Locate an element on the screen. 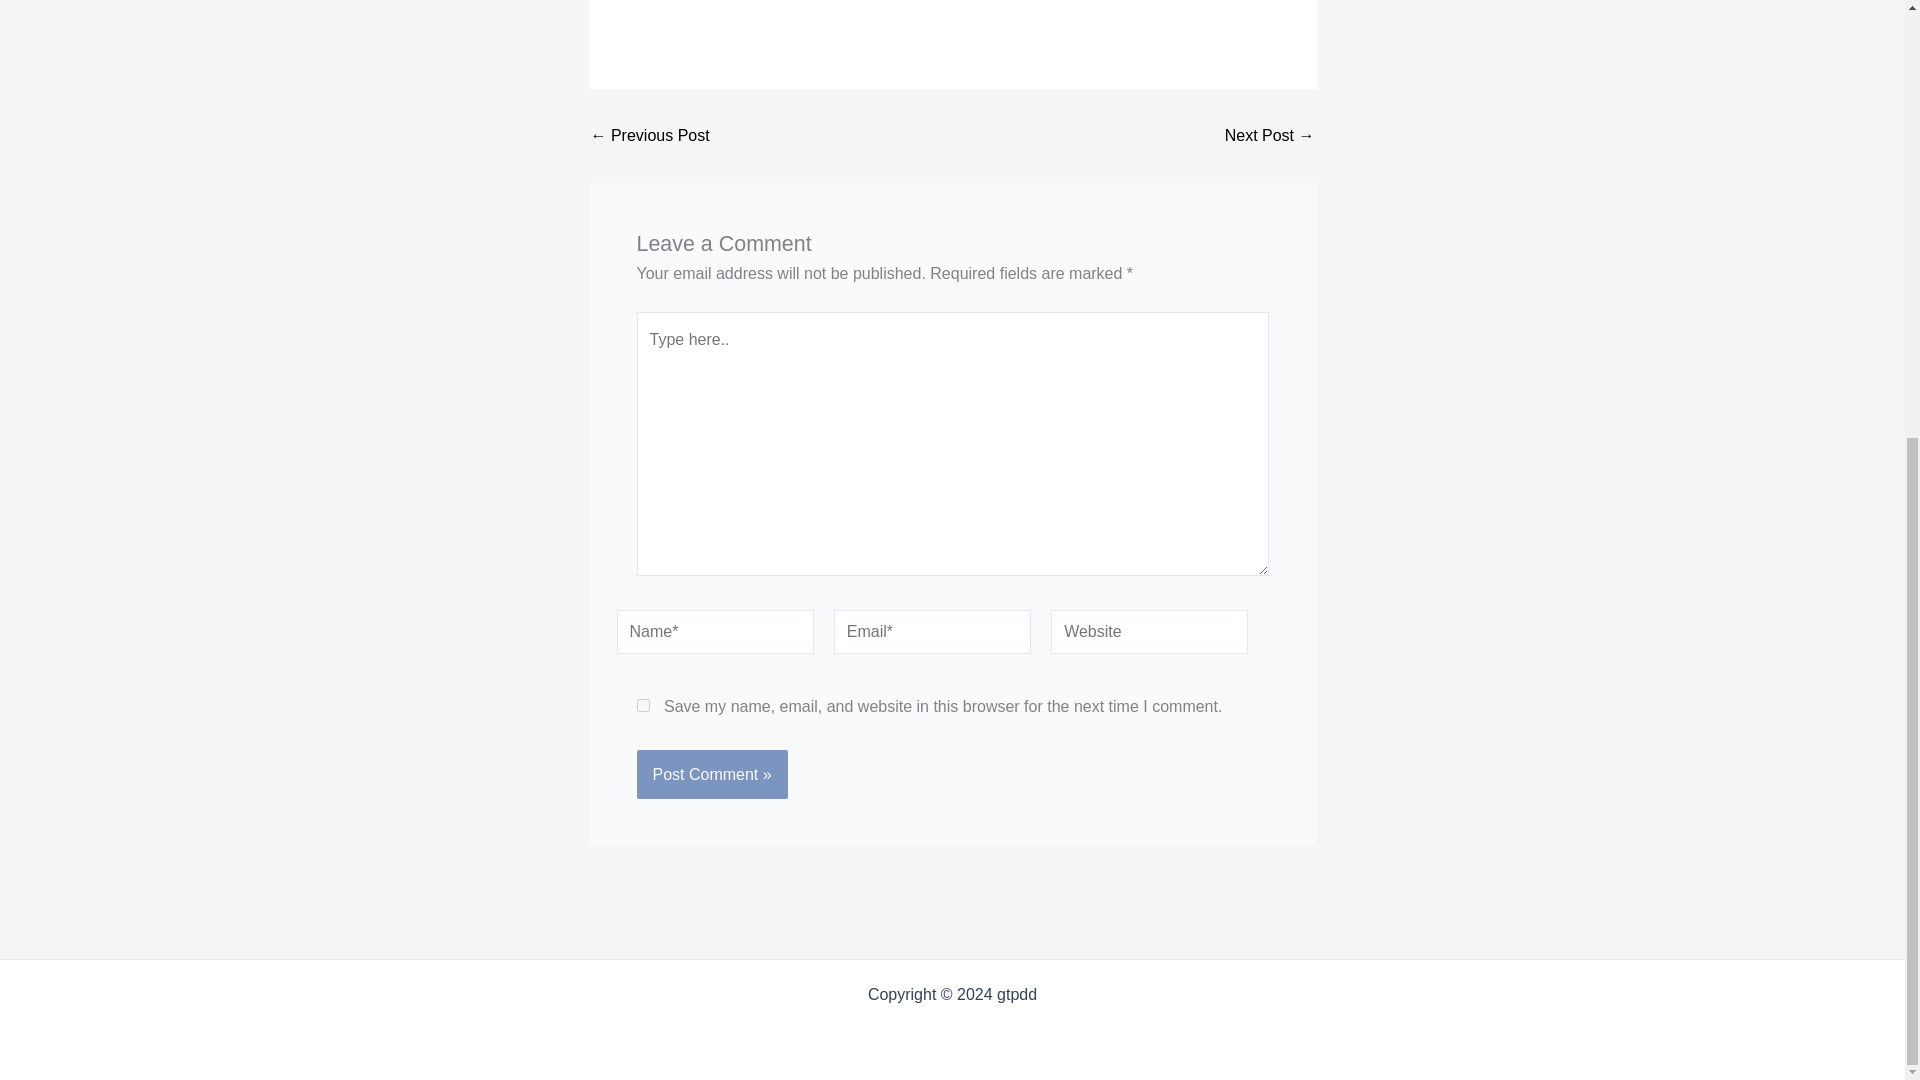  Blocked! Tech's confusing final play at UAB is located at coordinates (648, 136).